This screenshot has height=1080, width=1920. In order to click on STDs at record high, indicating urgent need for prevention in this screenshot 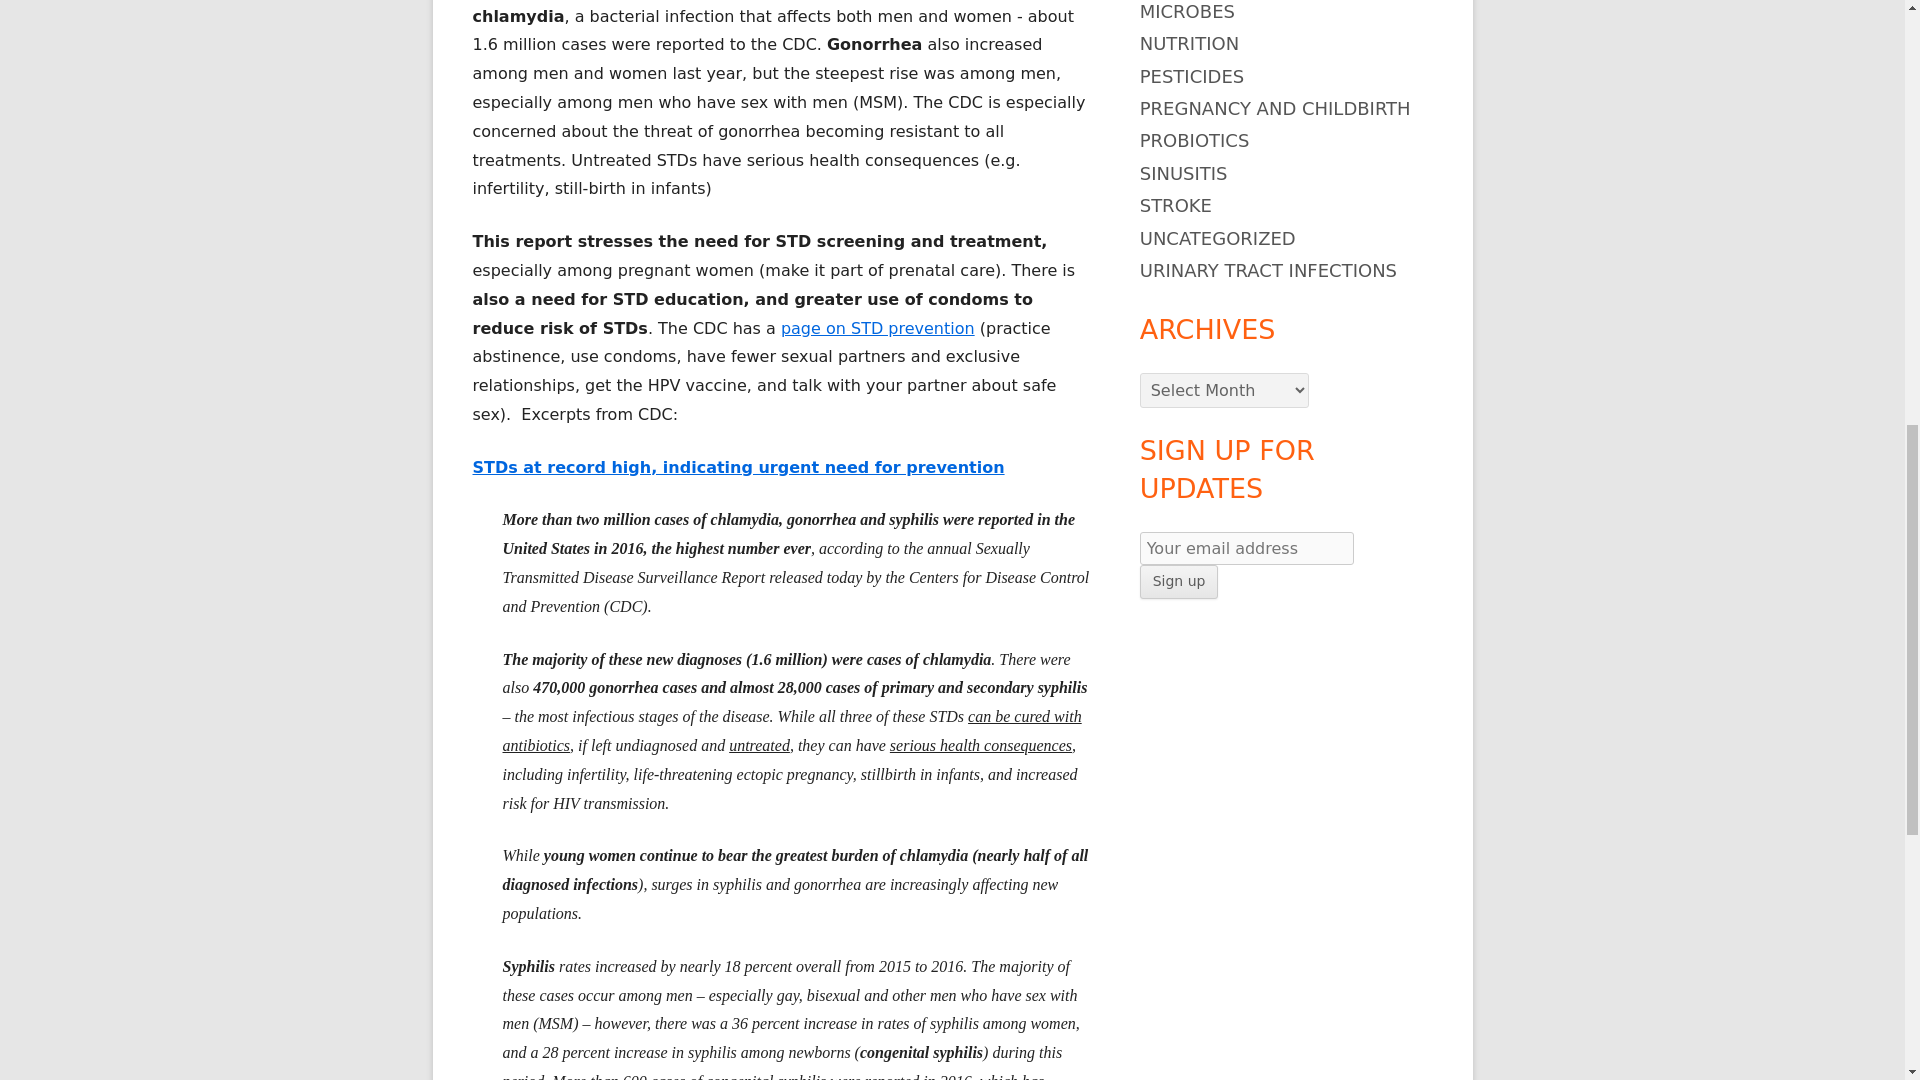, I will do `click(738, 467)`.